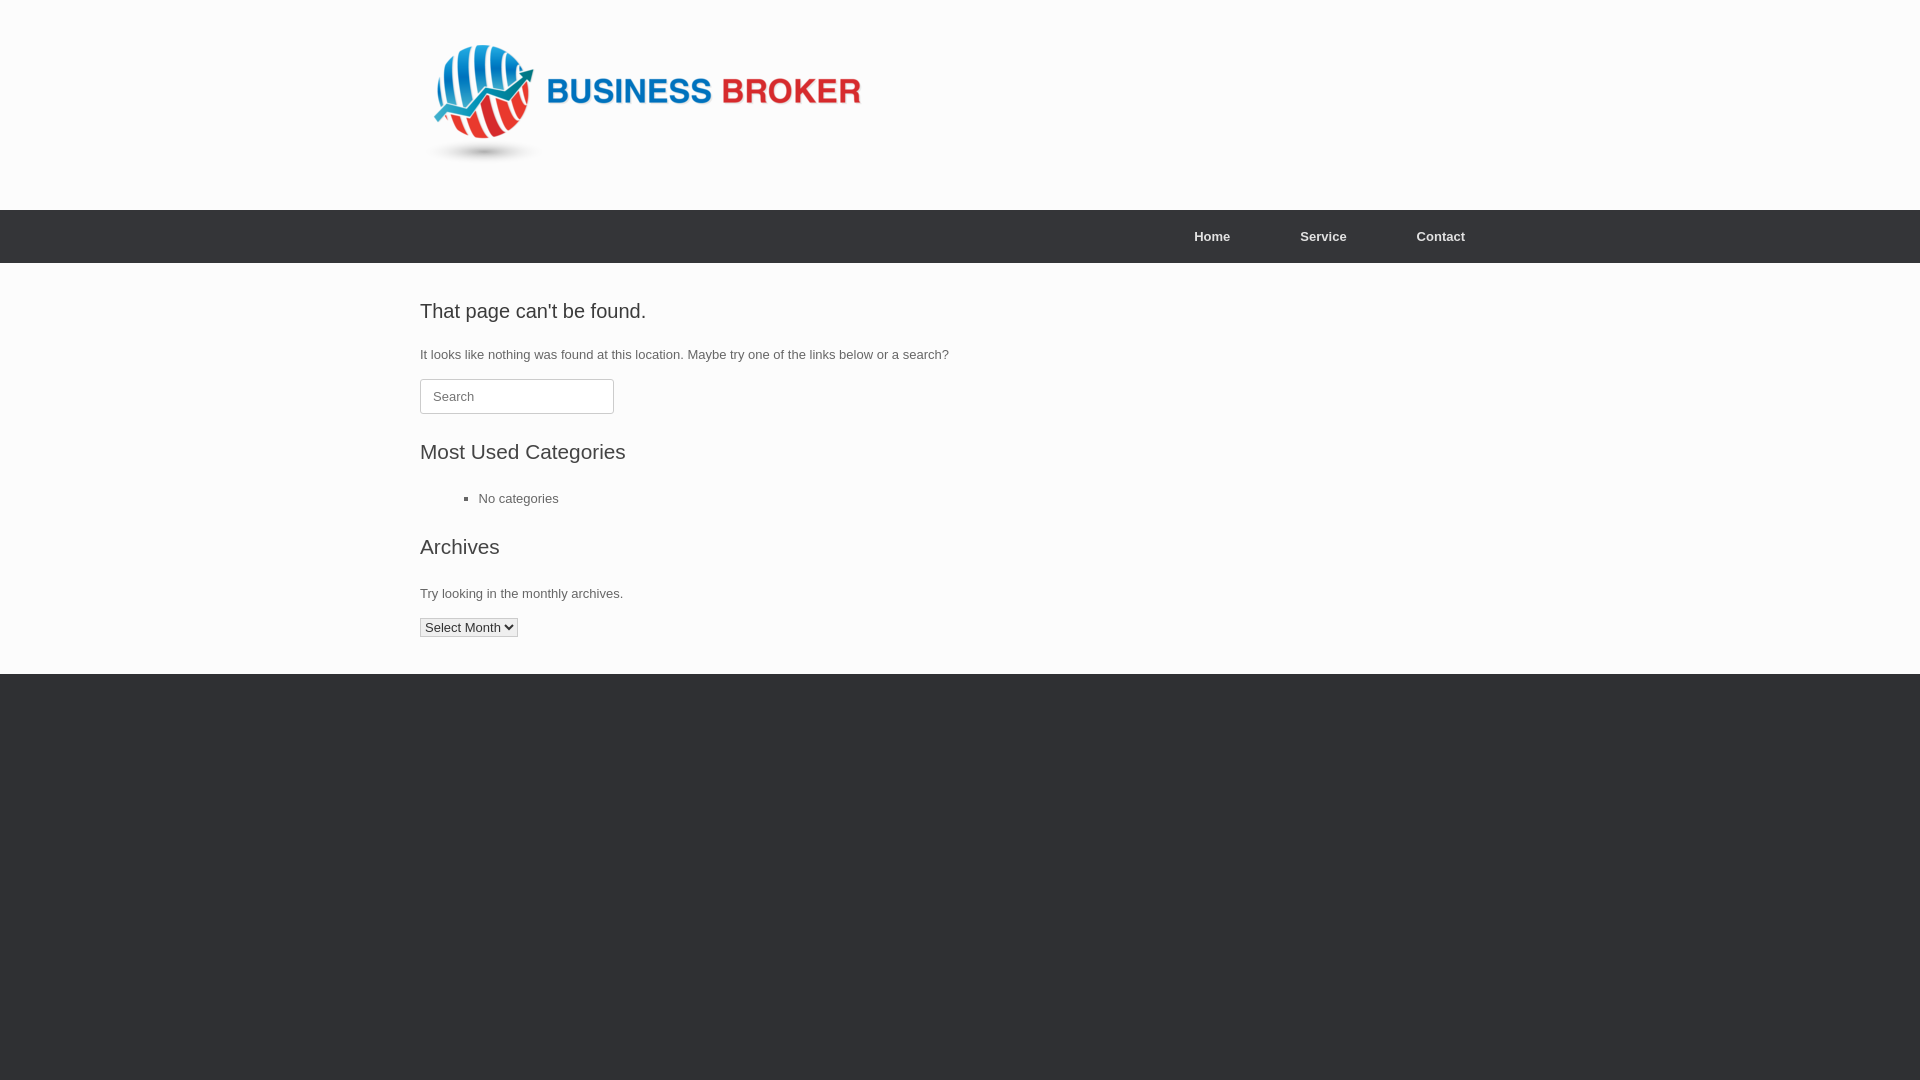 Image resolution: width=1920 pixels, height=1080 pixels. What do you see at coordinates (1323, 236) in the screenshot?
I see `Service` at bounding box center [1323, 236].